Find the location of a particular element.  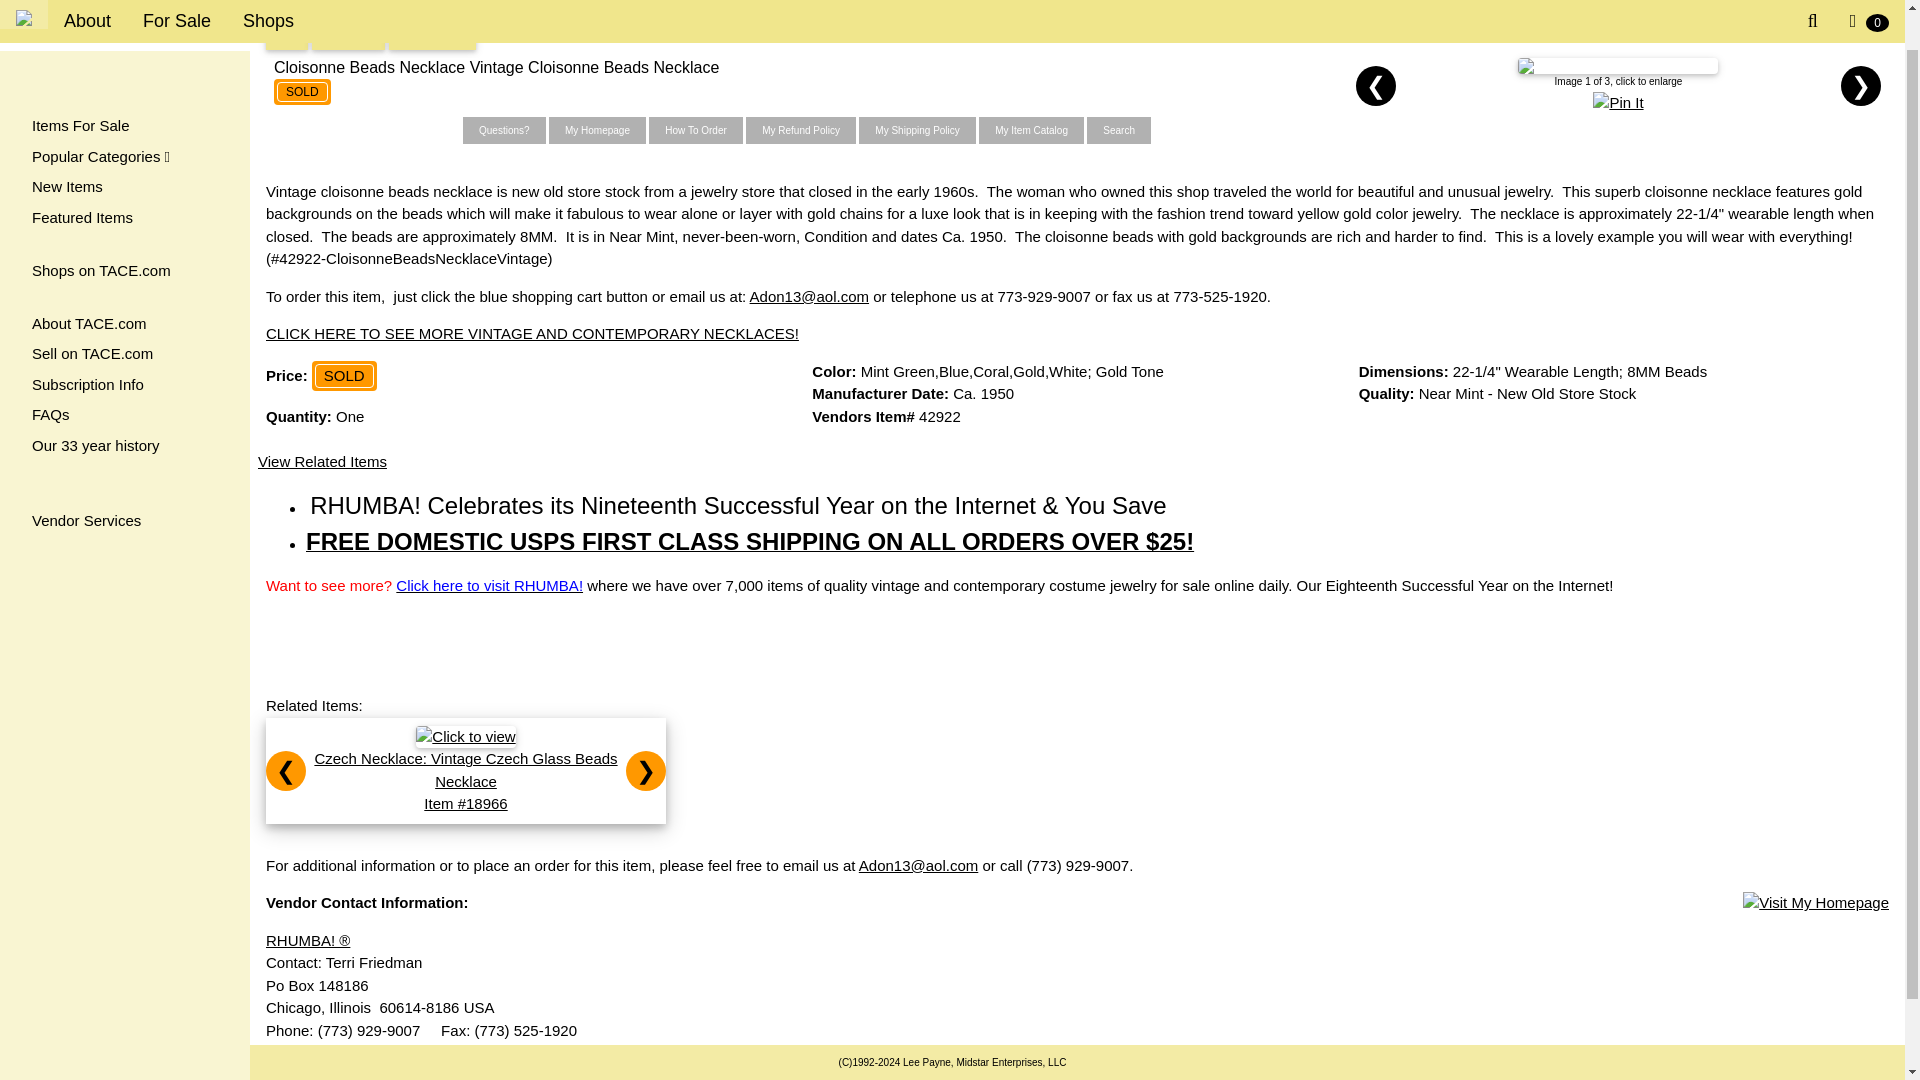

Subscription Info is located at coordinates (124, 345).